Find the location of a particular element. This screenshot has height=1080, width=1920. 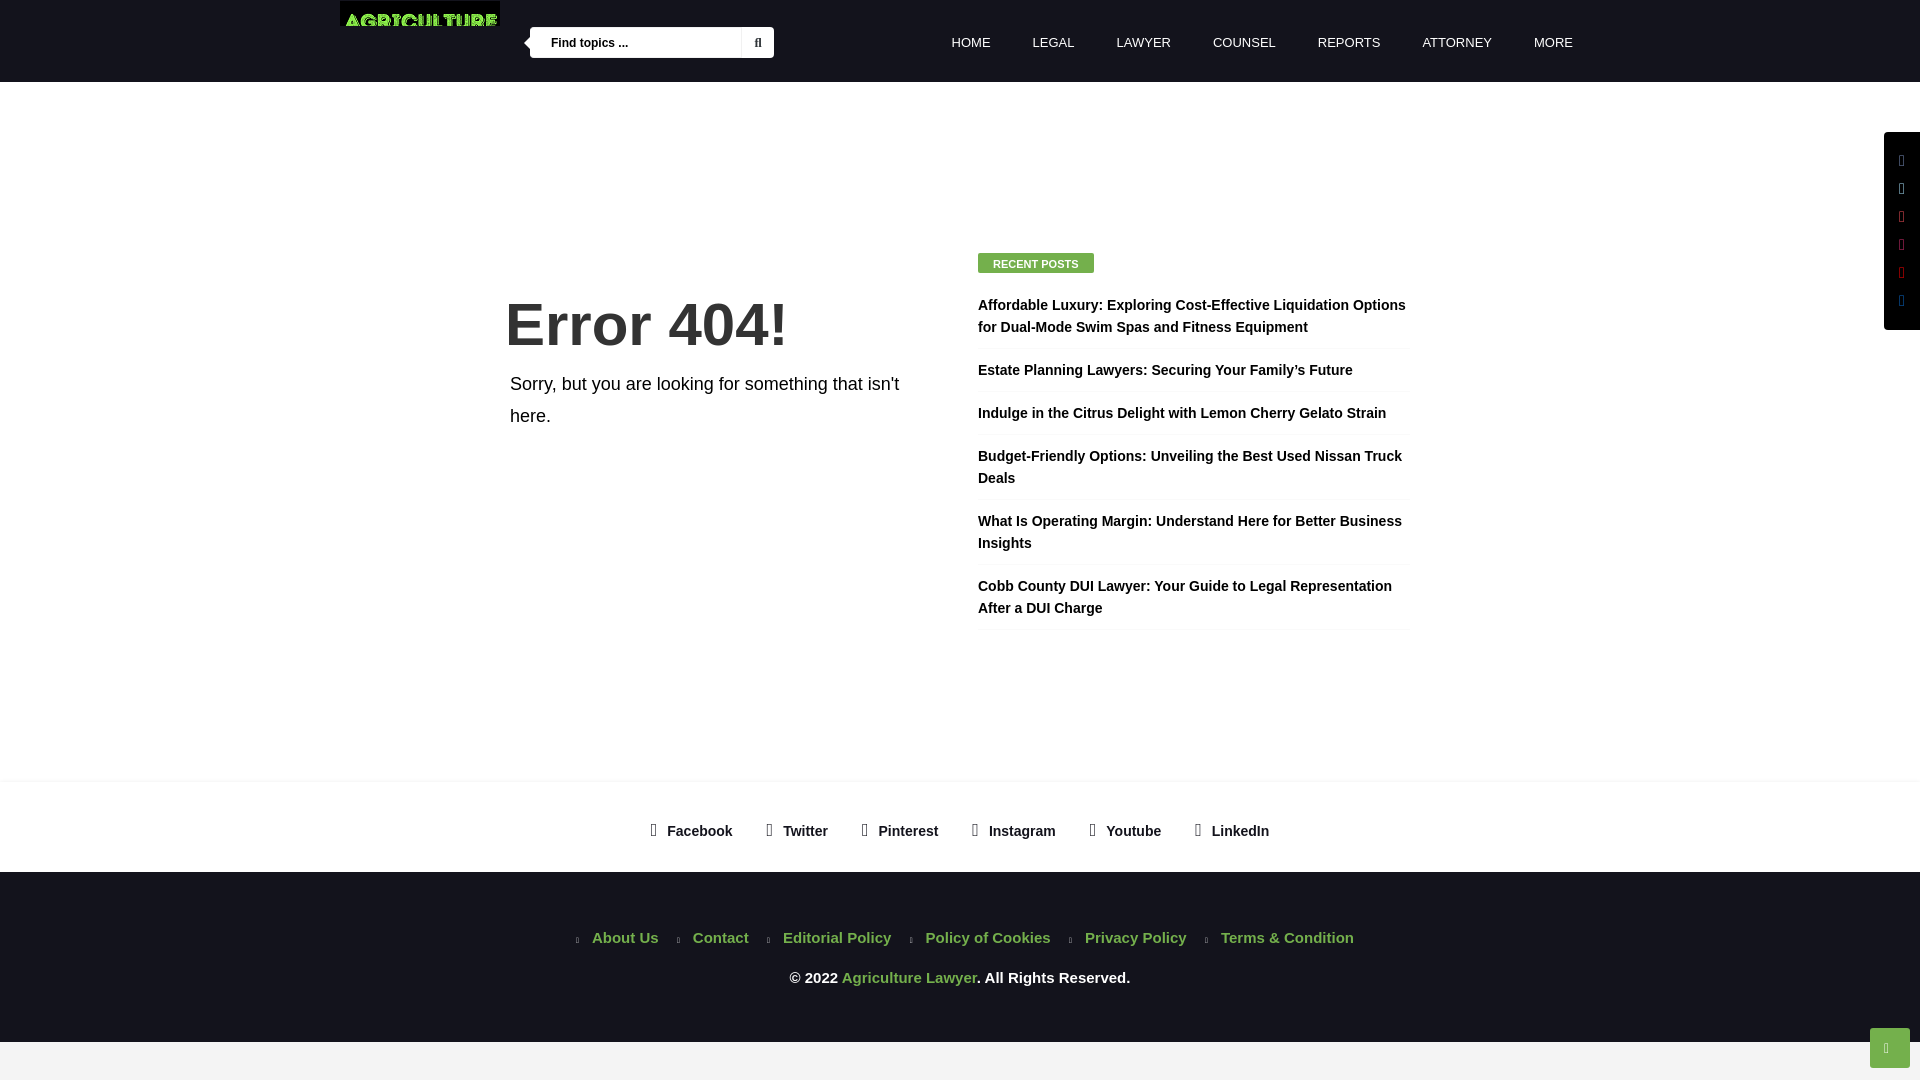

Instagram is located at coordinates (1013, 830).